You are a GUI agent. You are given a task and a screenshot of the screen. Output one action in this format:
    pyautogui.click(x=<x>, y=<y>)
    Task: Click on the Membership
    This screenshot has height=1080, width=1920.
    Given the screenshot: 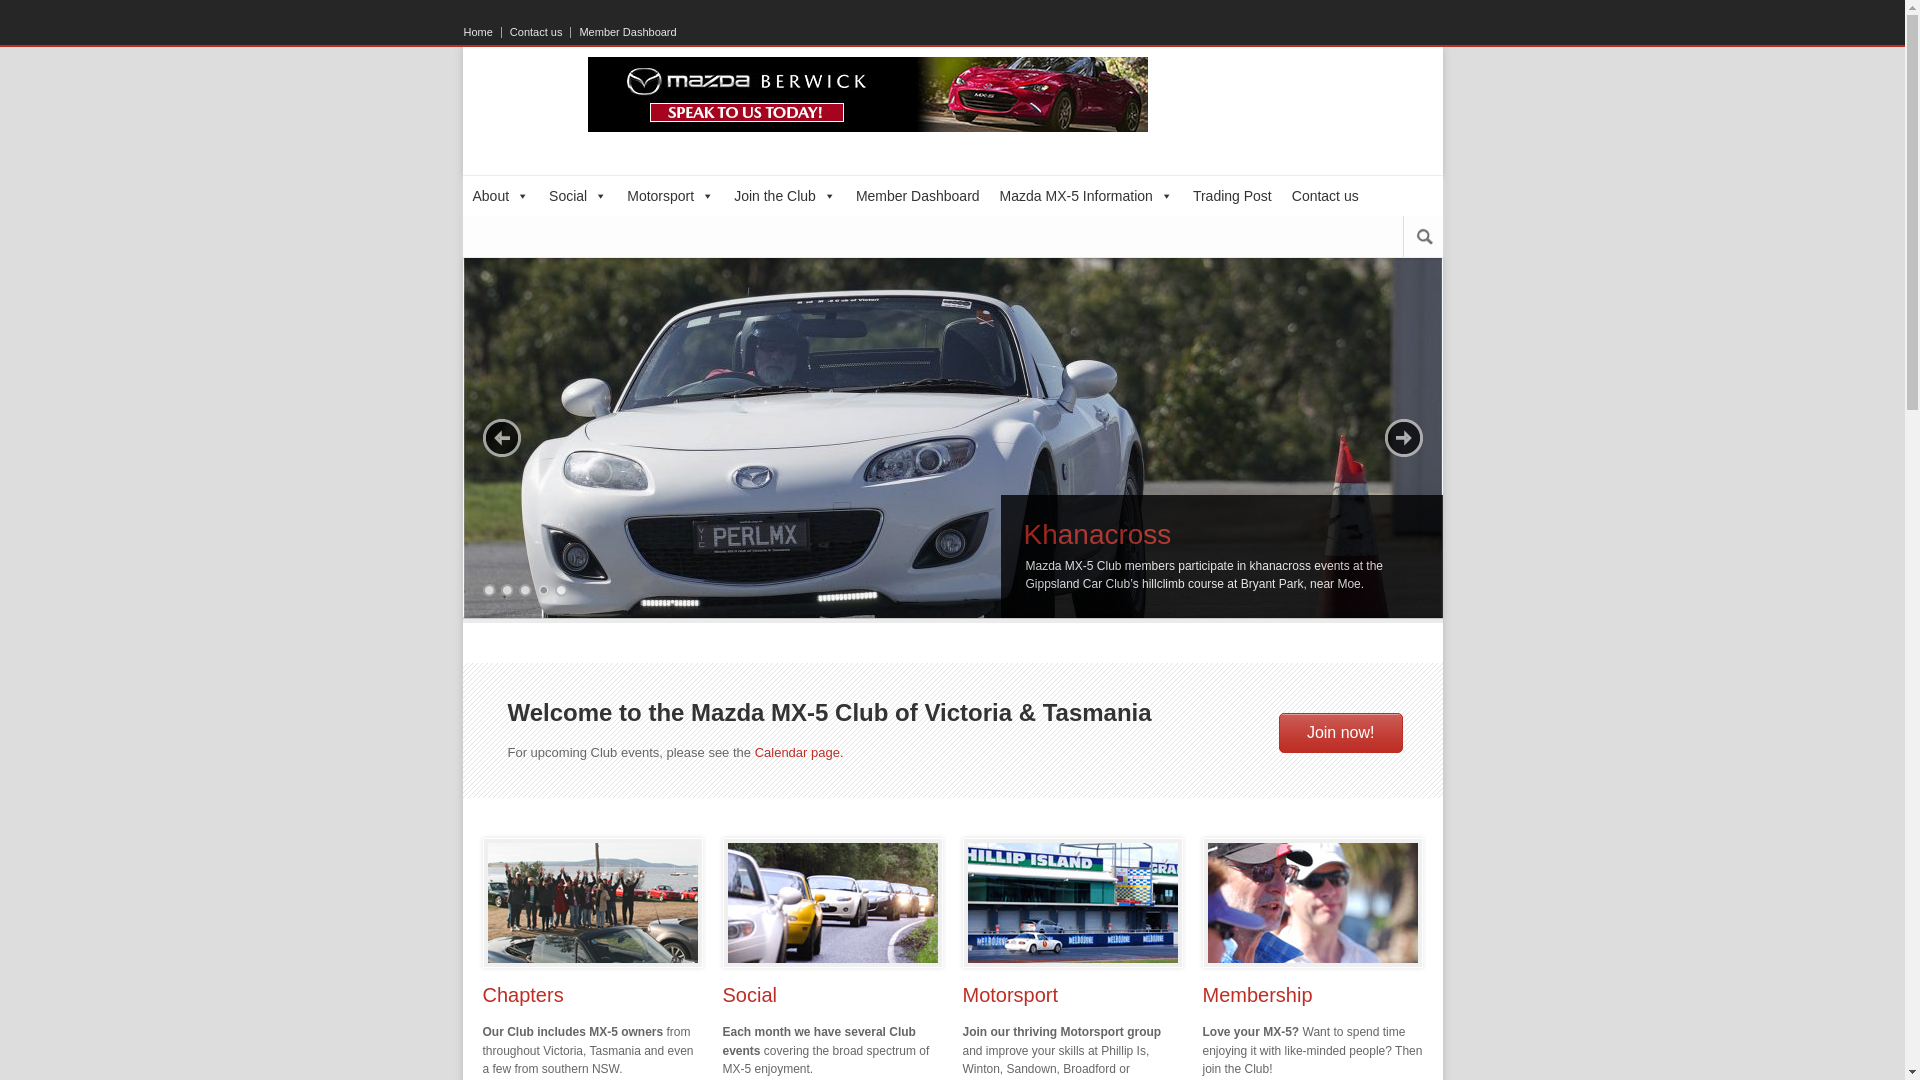 What is the action you would take?
    pyautogui.click(x=1257, y=995)
    